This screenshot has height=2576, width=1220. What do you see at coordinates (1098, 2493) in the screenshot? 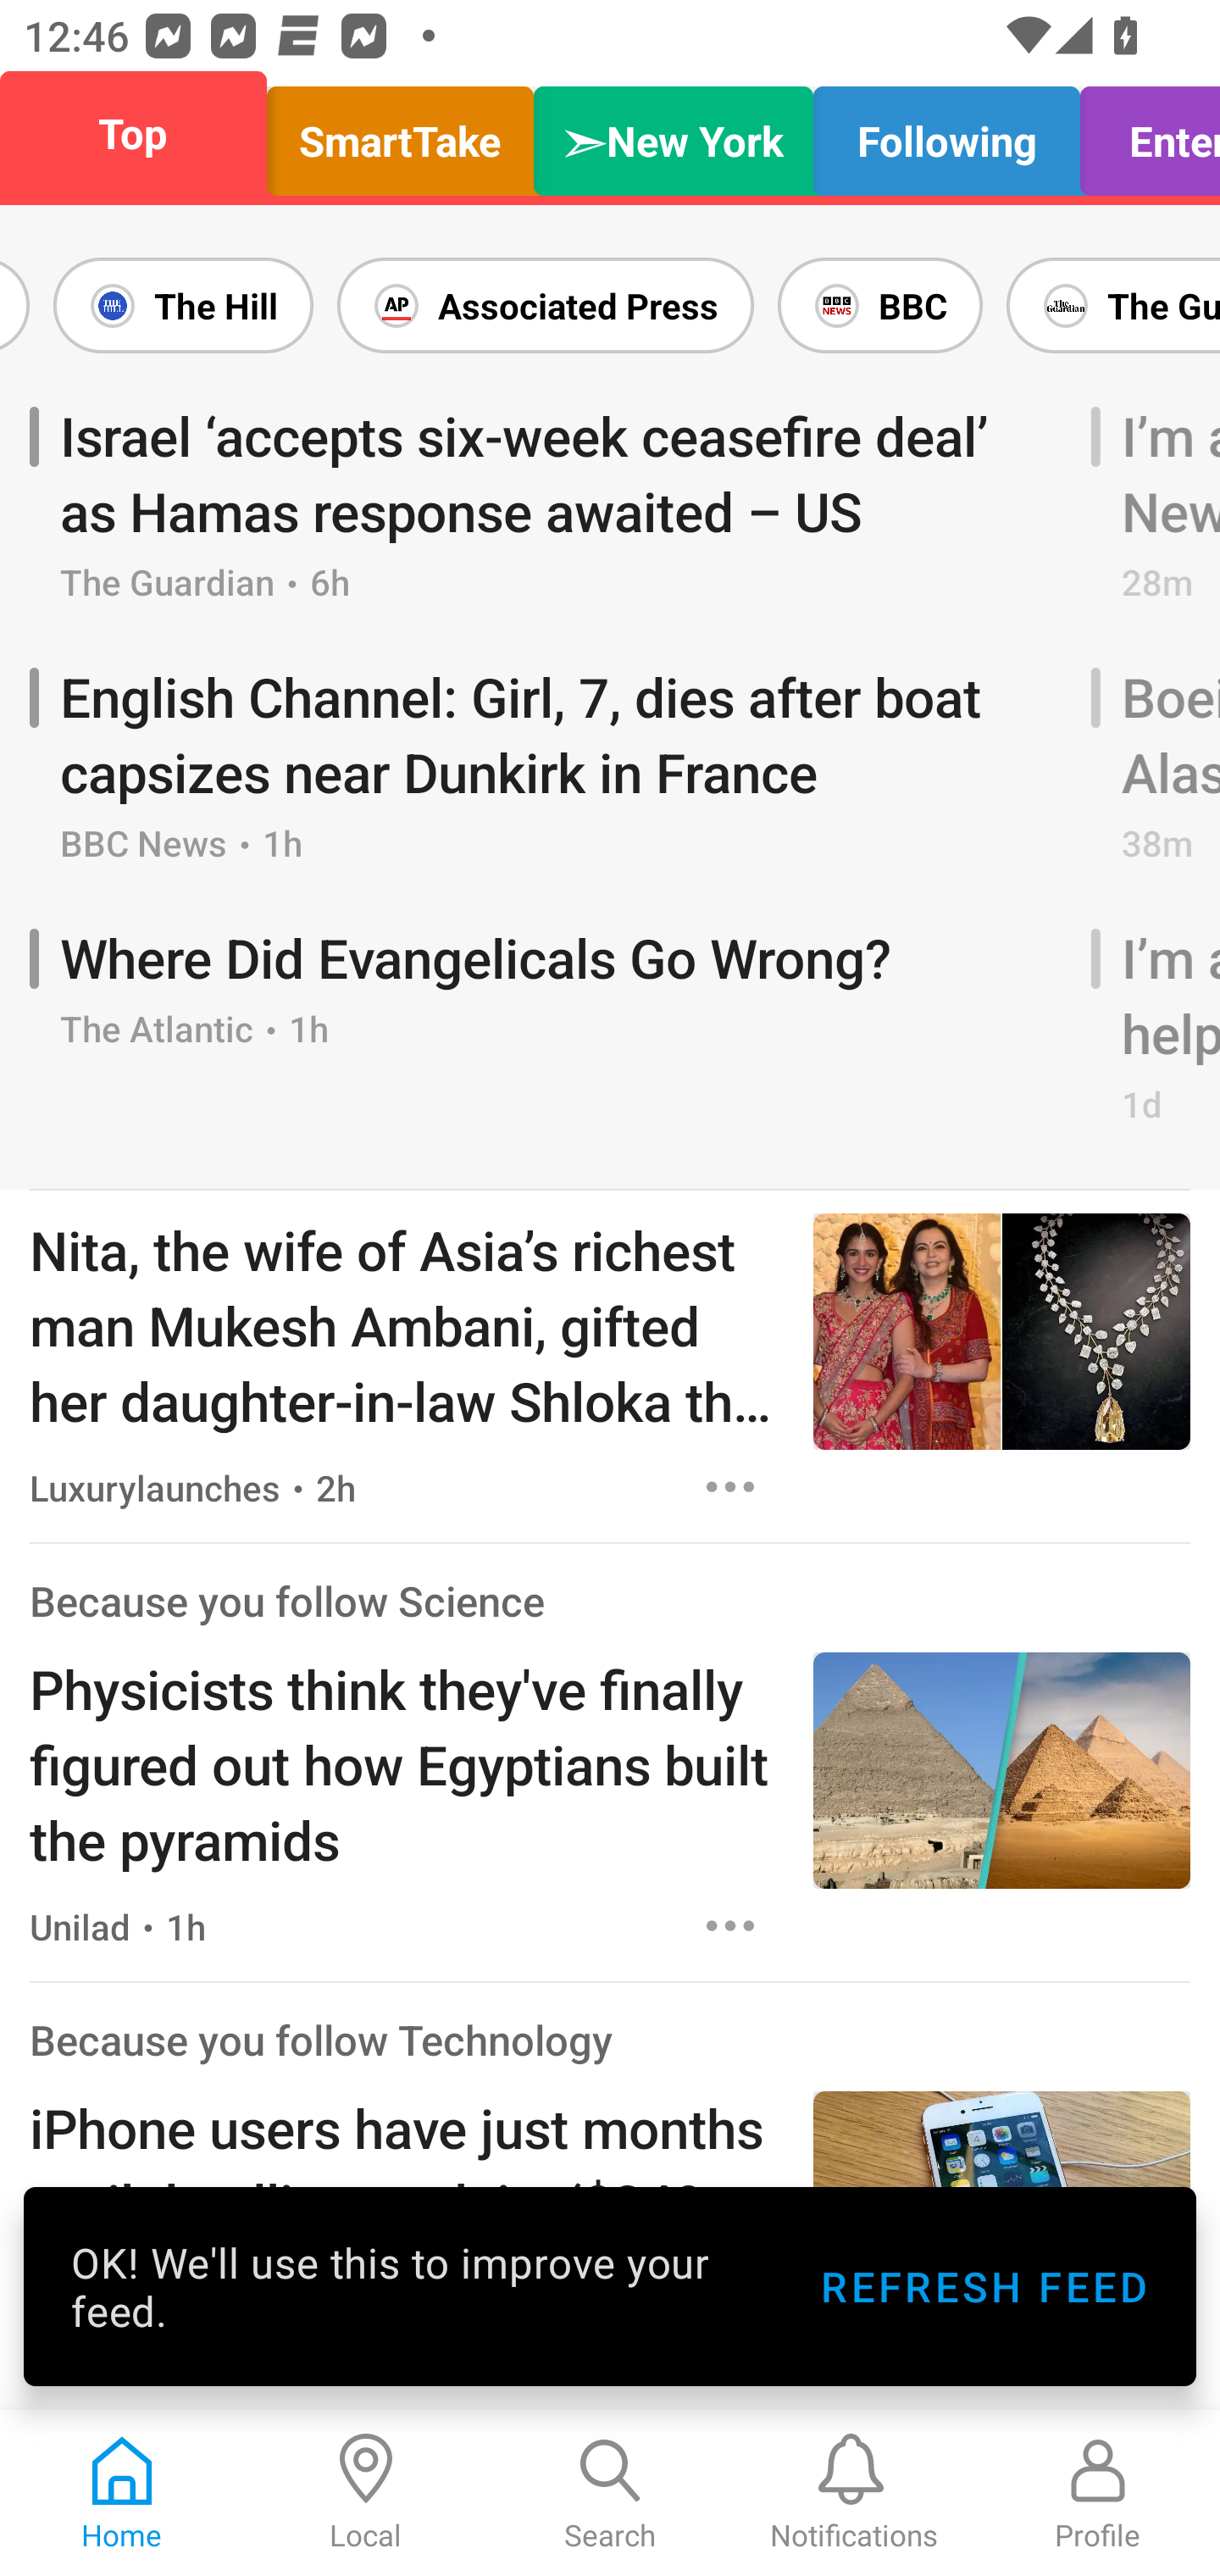
I see `Profile` at bounding box center [1098, 2493].